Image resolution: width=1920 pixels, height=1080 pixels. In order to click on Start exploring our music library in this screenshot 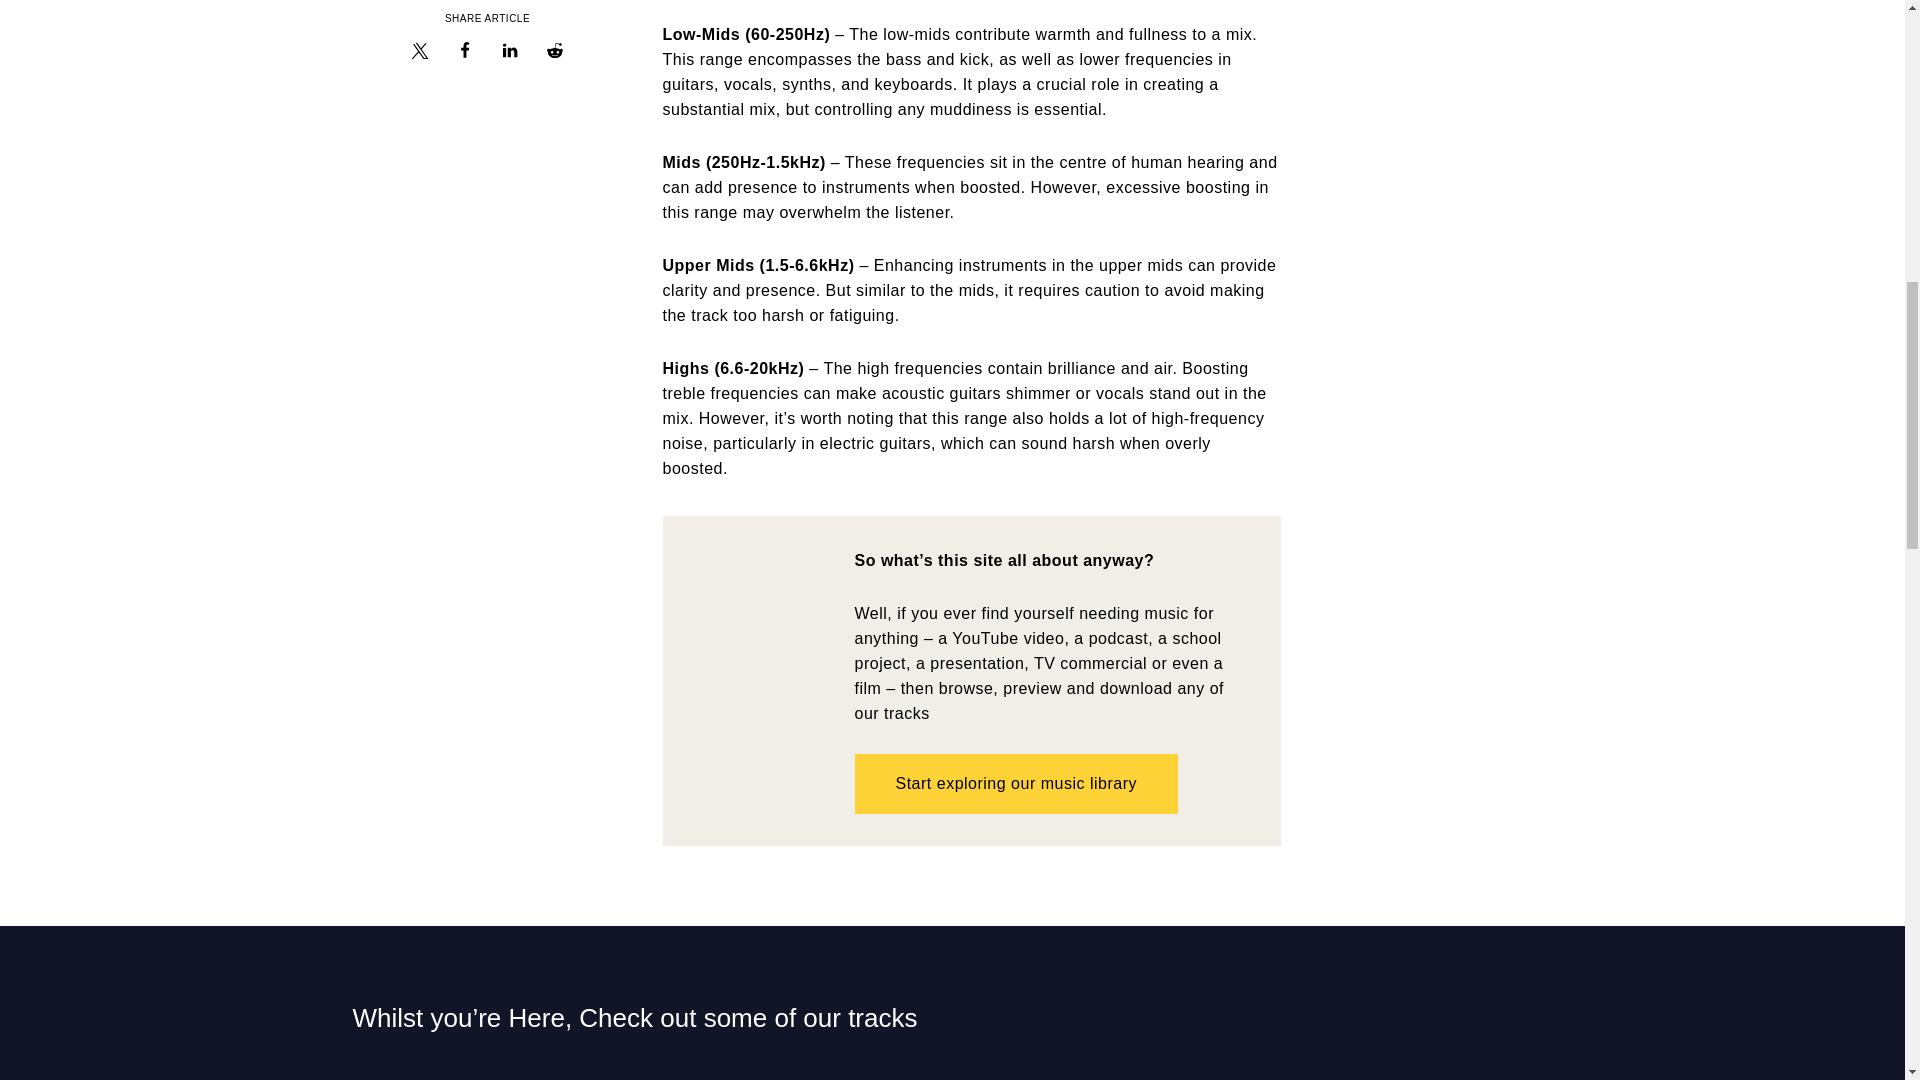, I will do `click(1015, 784)`.